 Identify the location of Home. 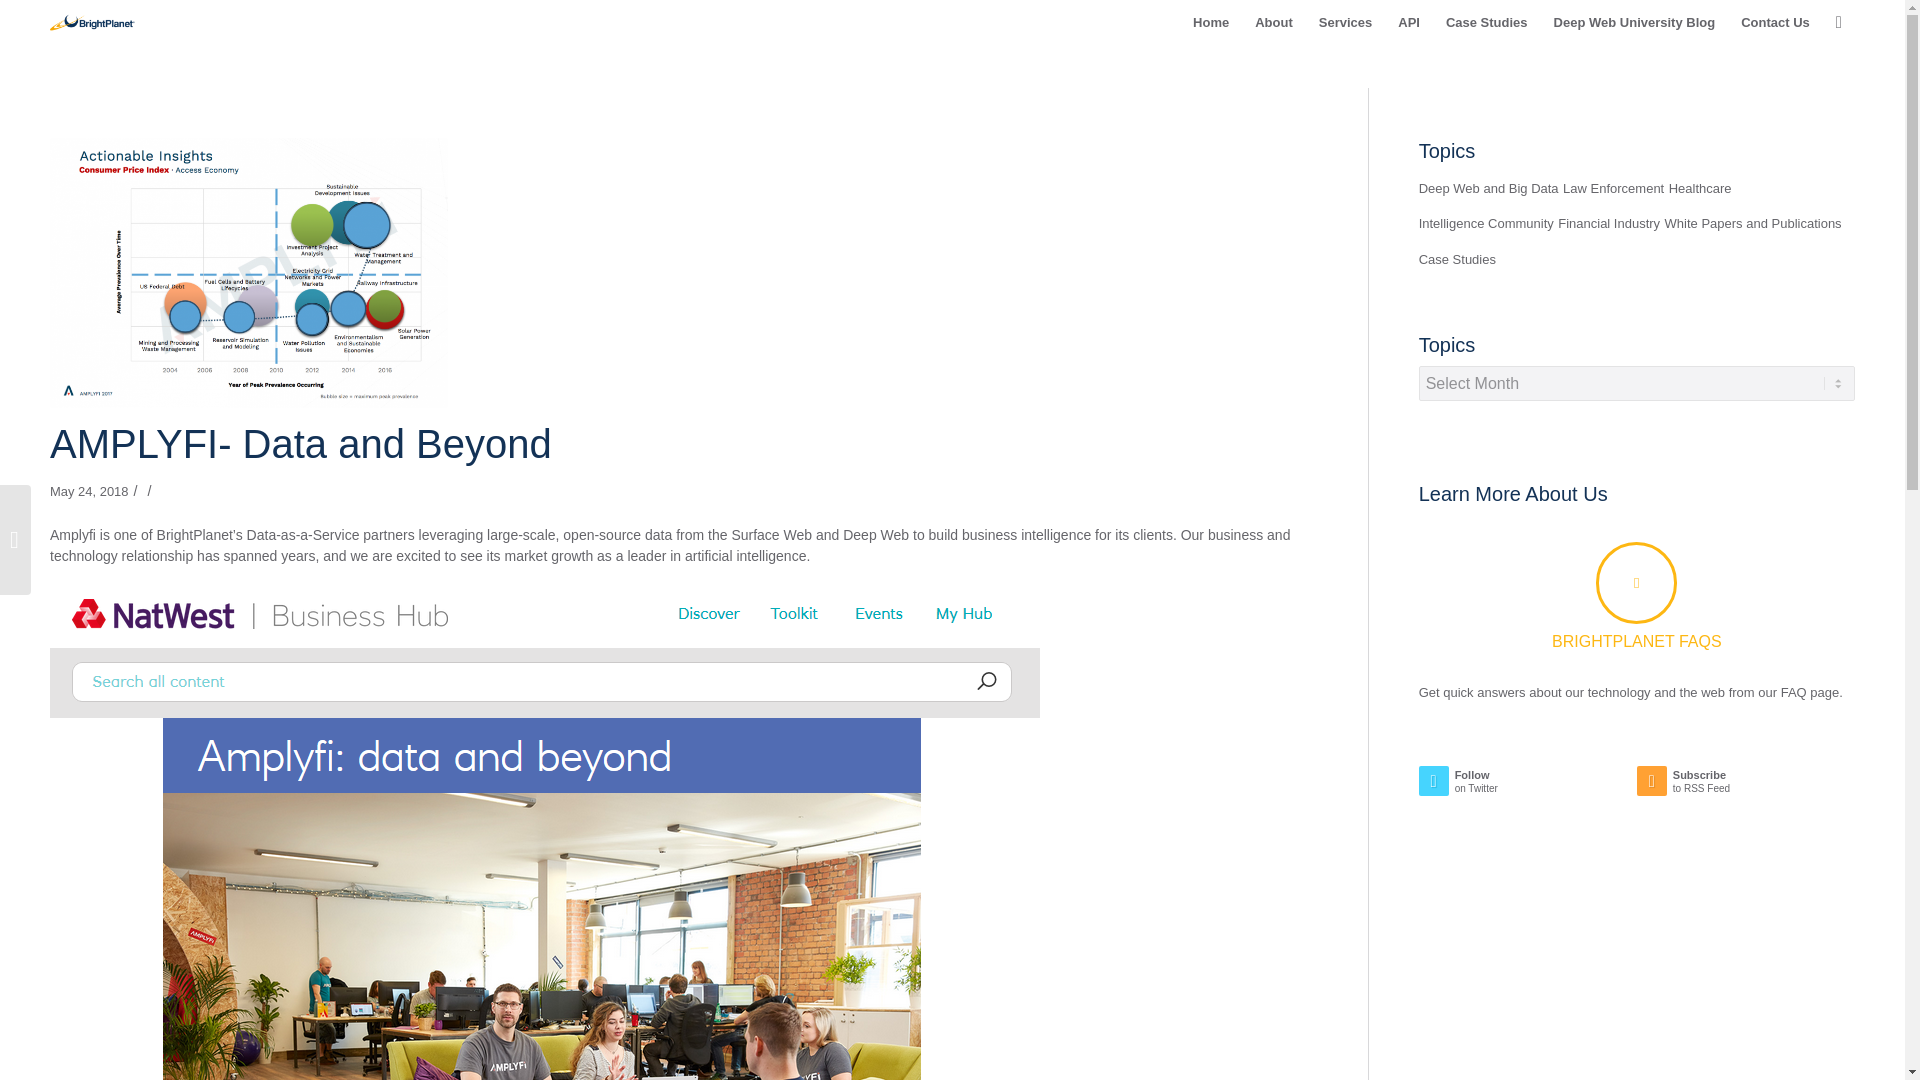
(1211, 22).